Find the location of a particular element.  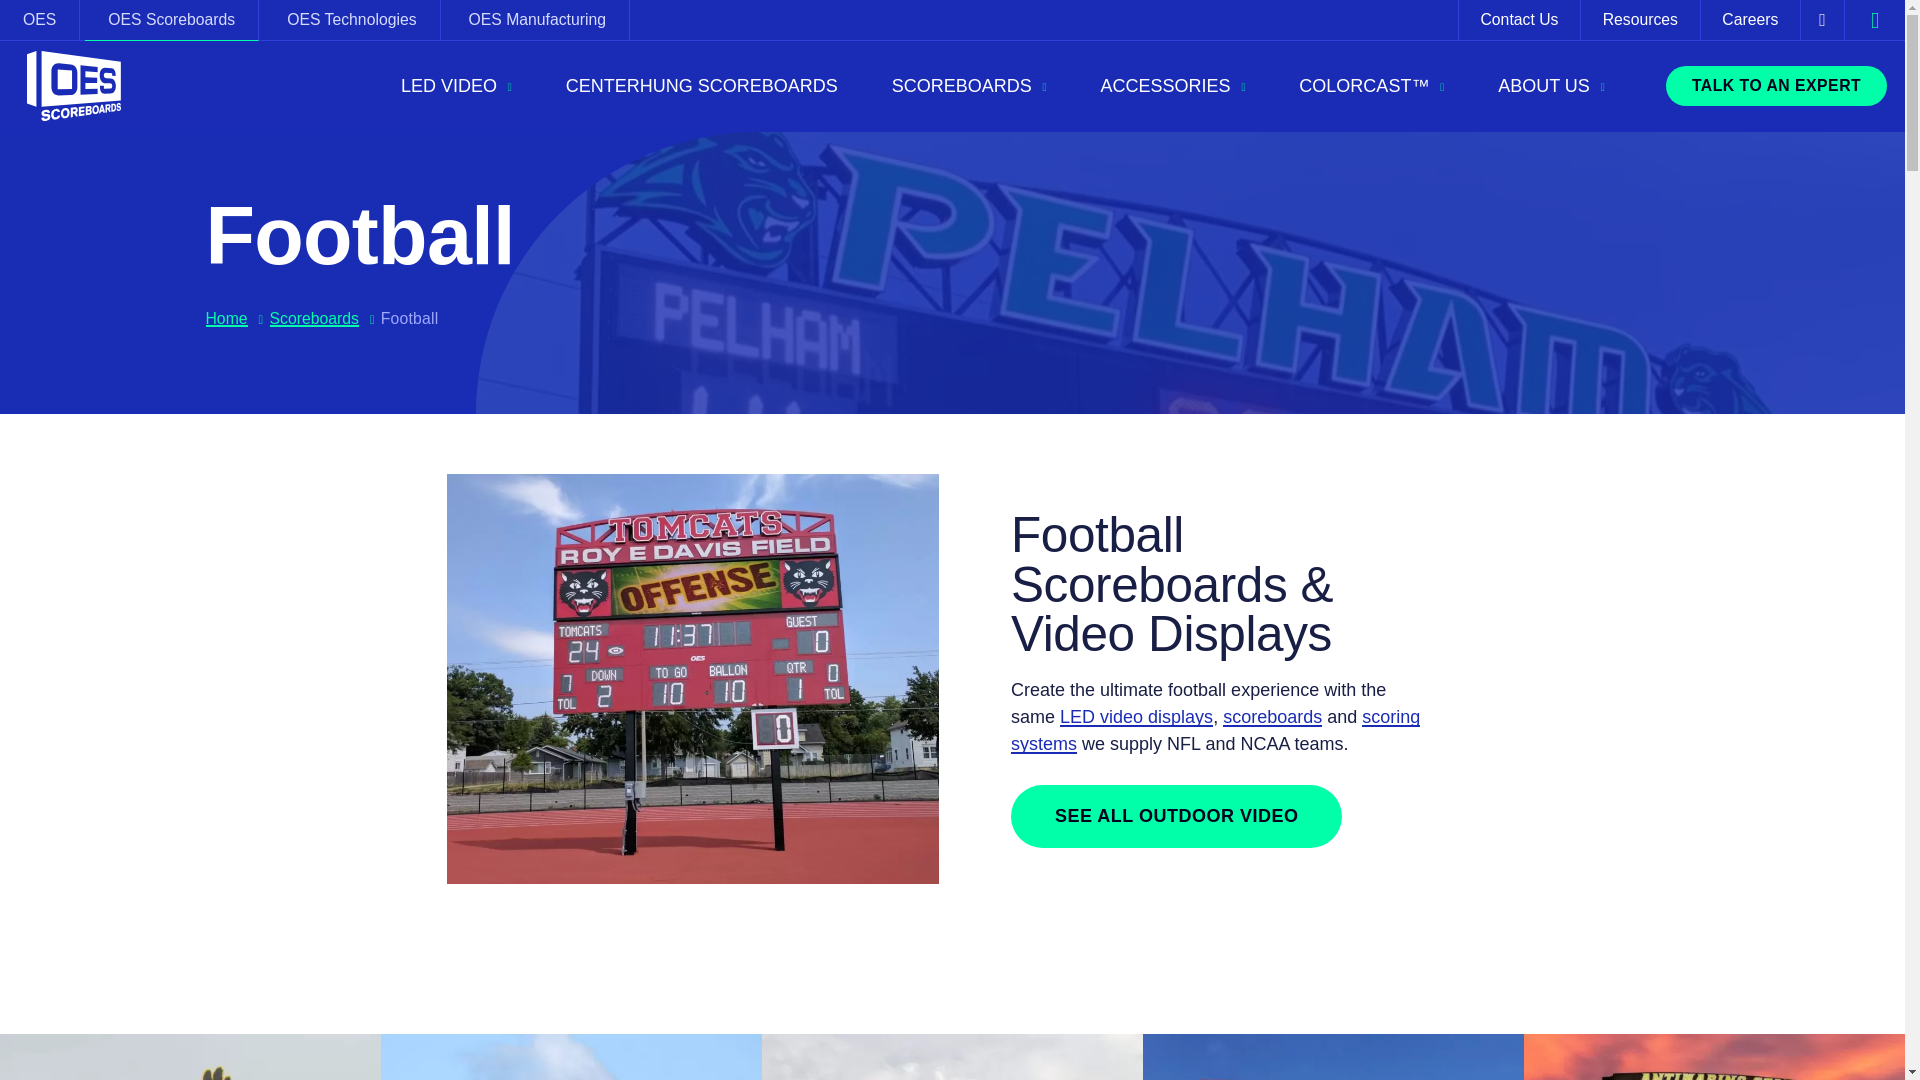

Outdoor LED Video is located at coordinates (1176, 816).